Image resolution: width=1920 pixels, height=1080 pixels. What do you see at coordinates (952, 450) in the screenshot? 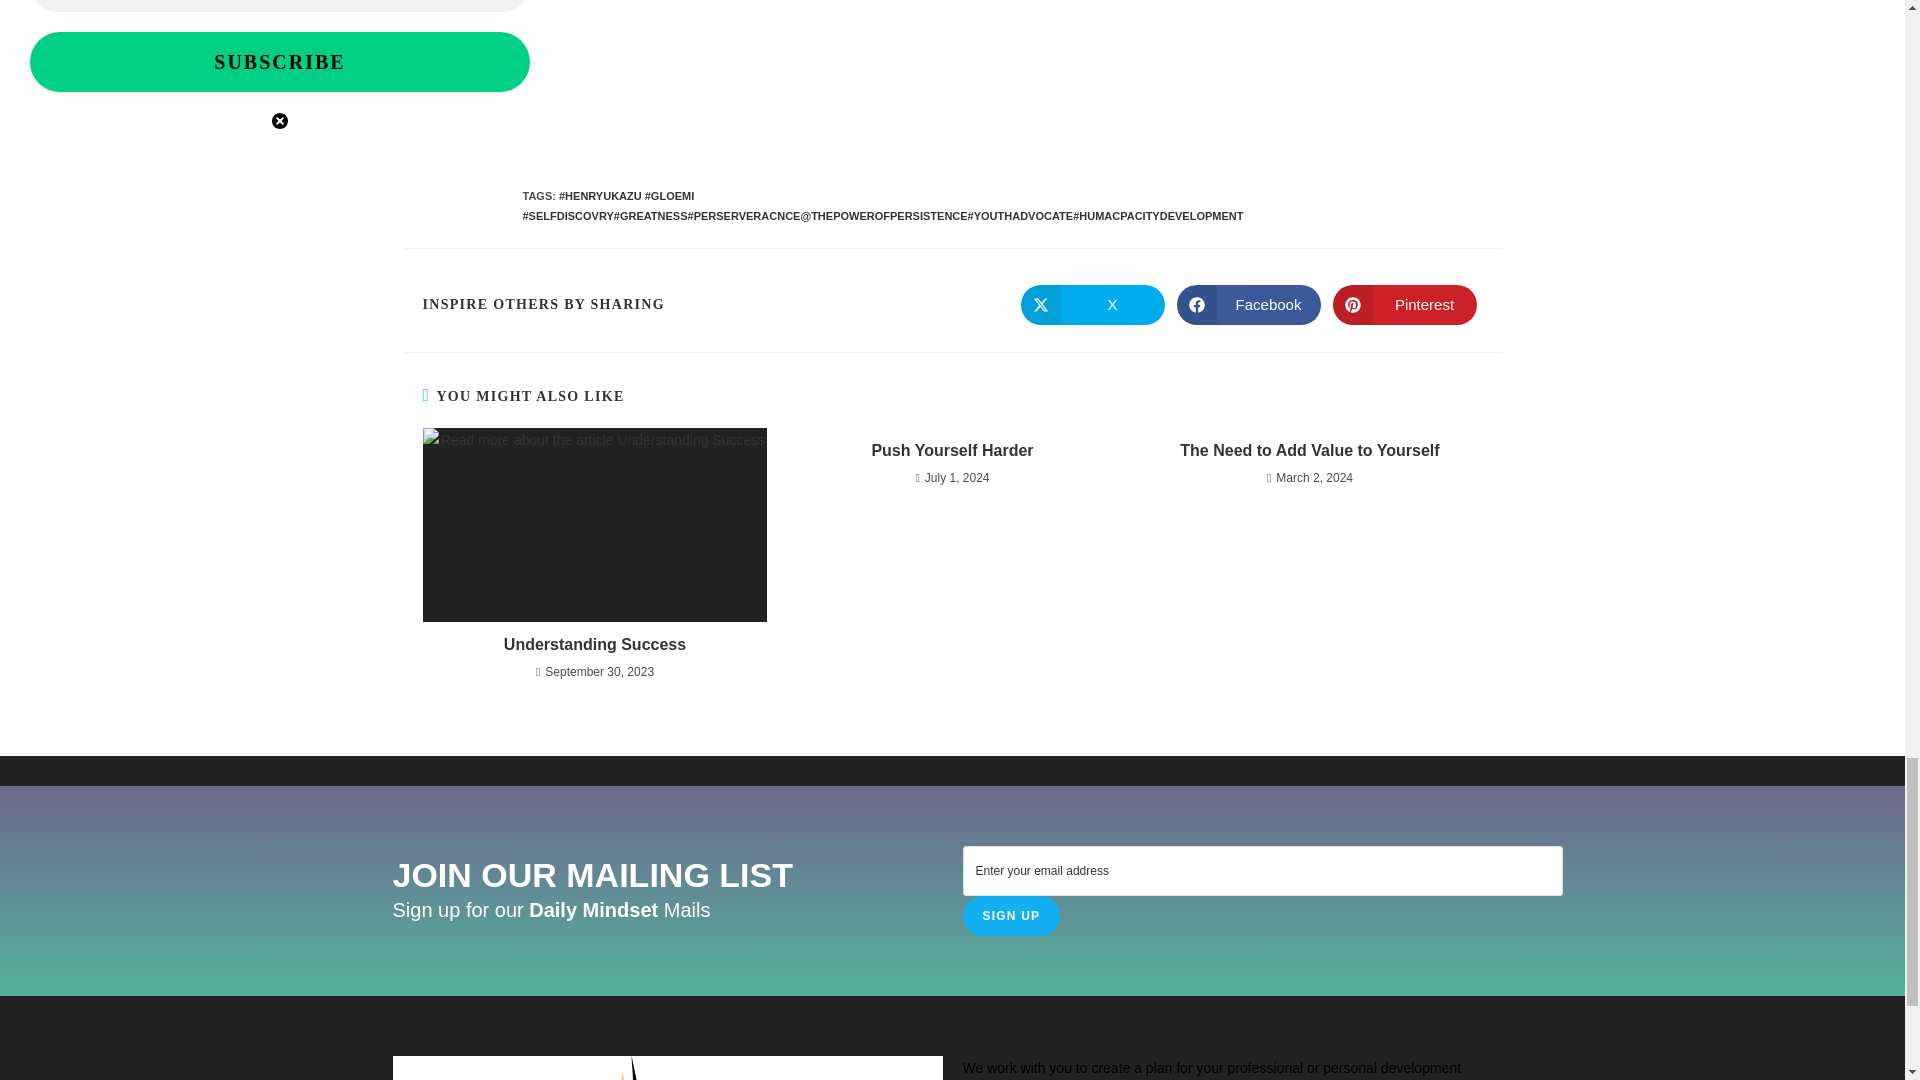
I see `Push Yourself Harder` at bounding box center [952, 450].